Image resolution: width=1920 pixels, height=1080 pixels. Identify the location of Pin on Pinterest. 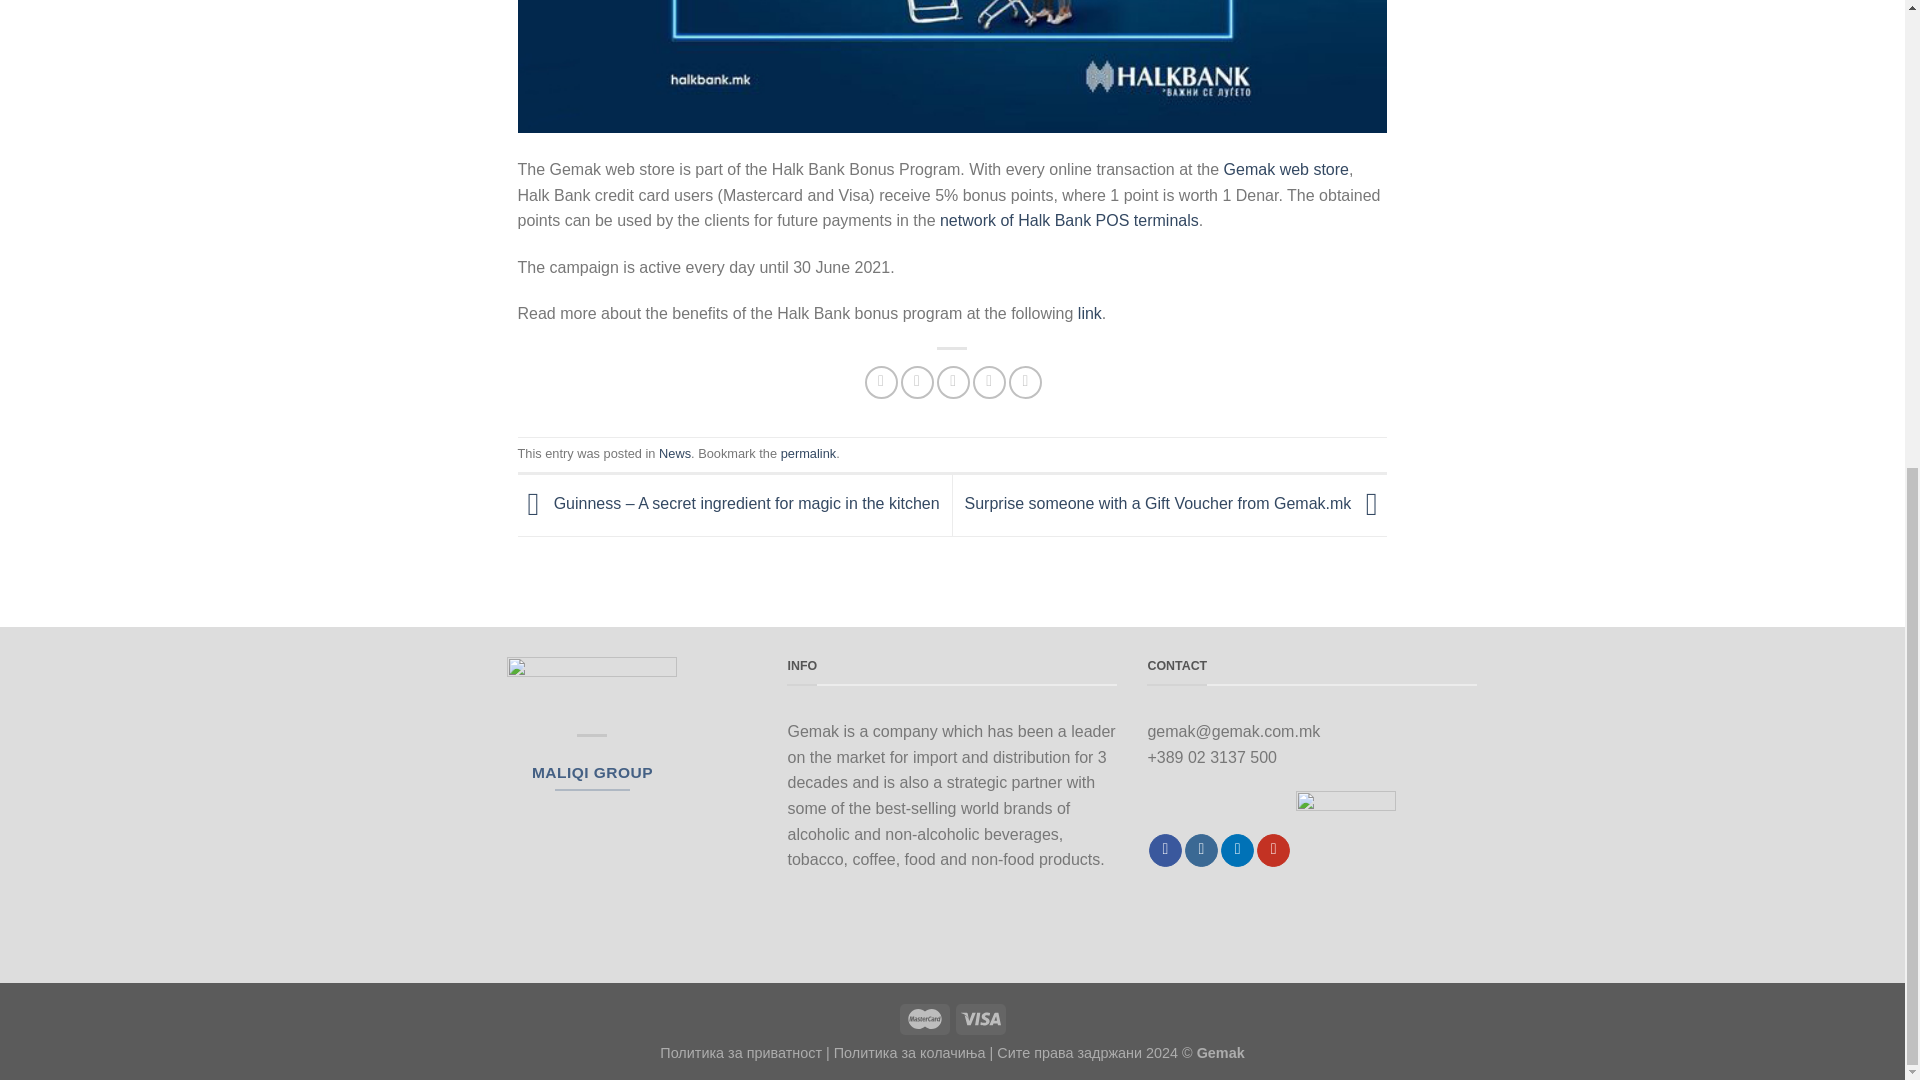
(990, 382).